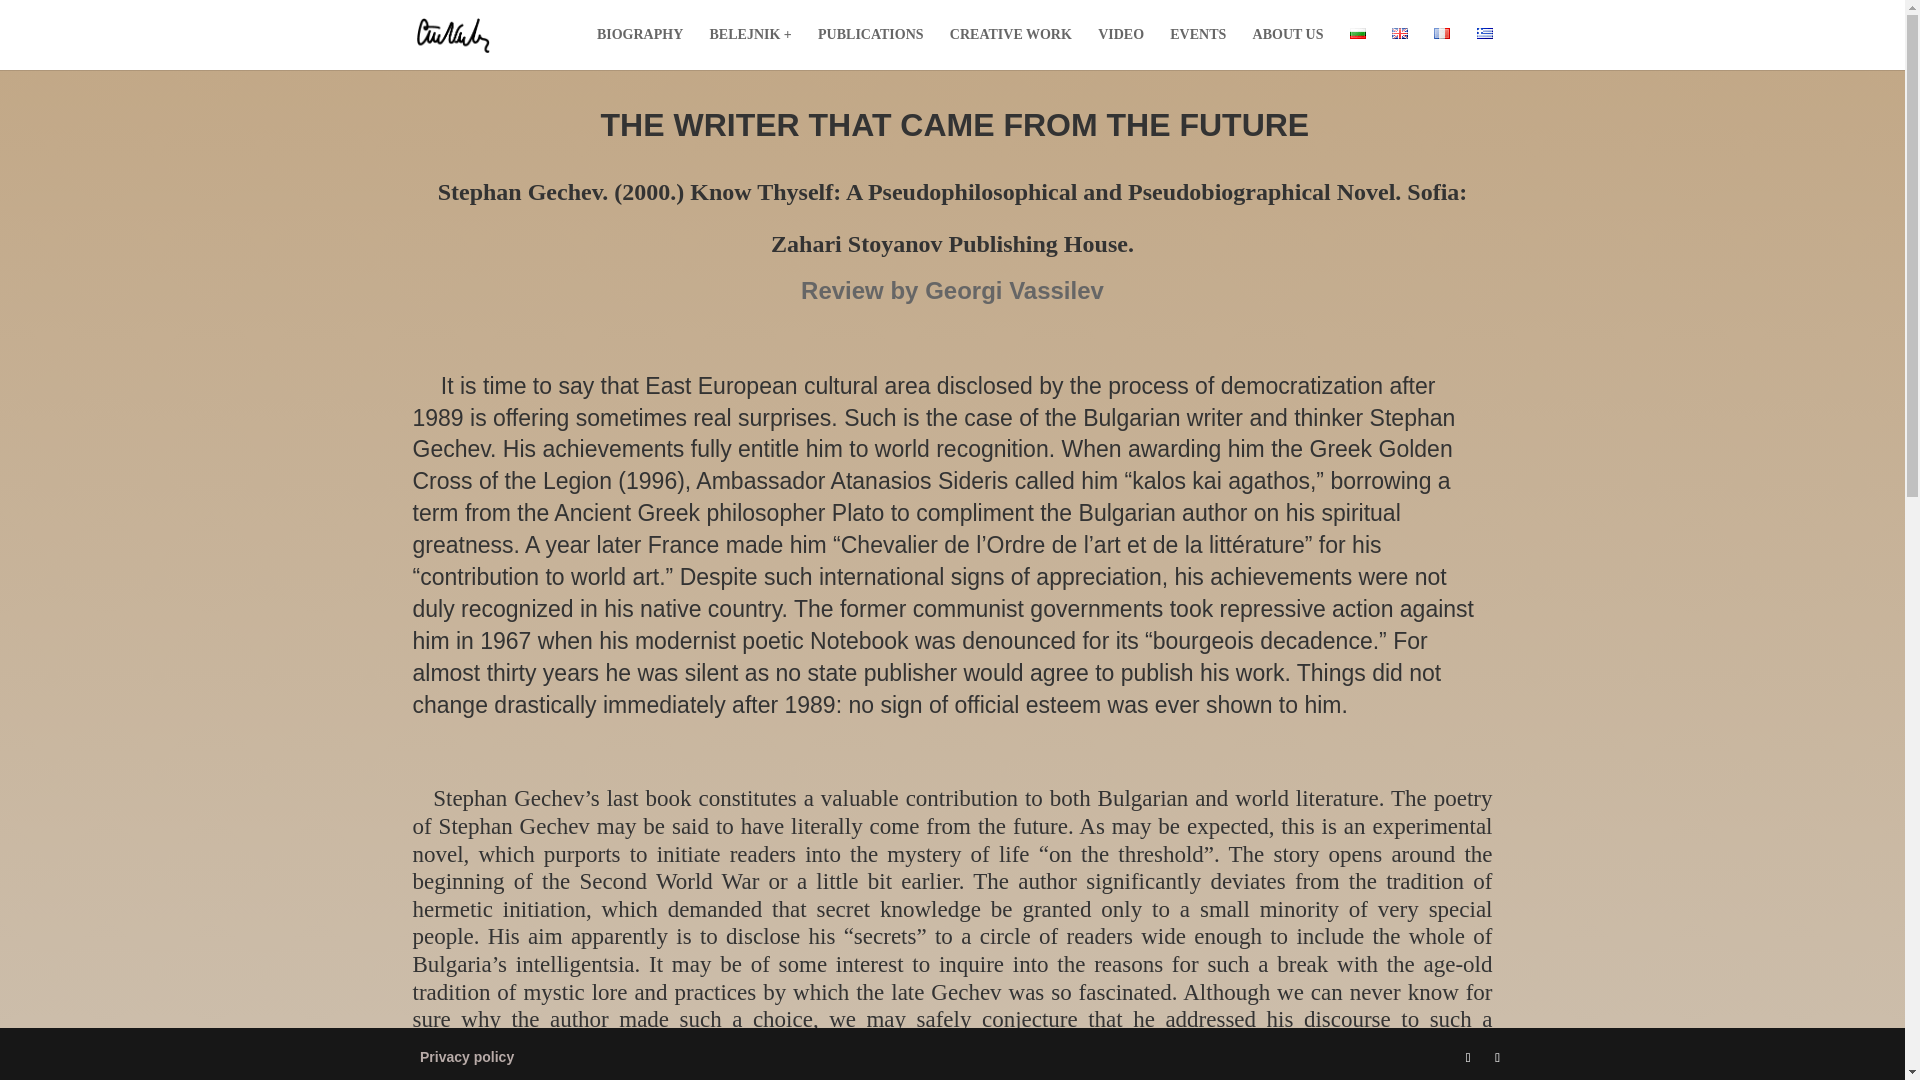 The width and height of the screenshot is (1920, 1080). What do you see at coordinates (1121, 49) in the screenshot?
I see `VIDEO` at bounding box center [1121, 49].